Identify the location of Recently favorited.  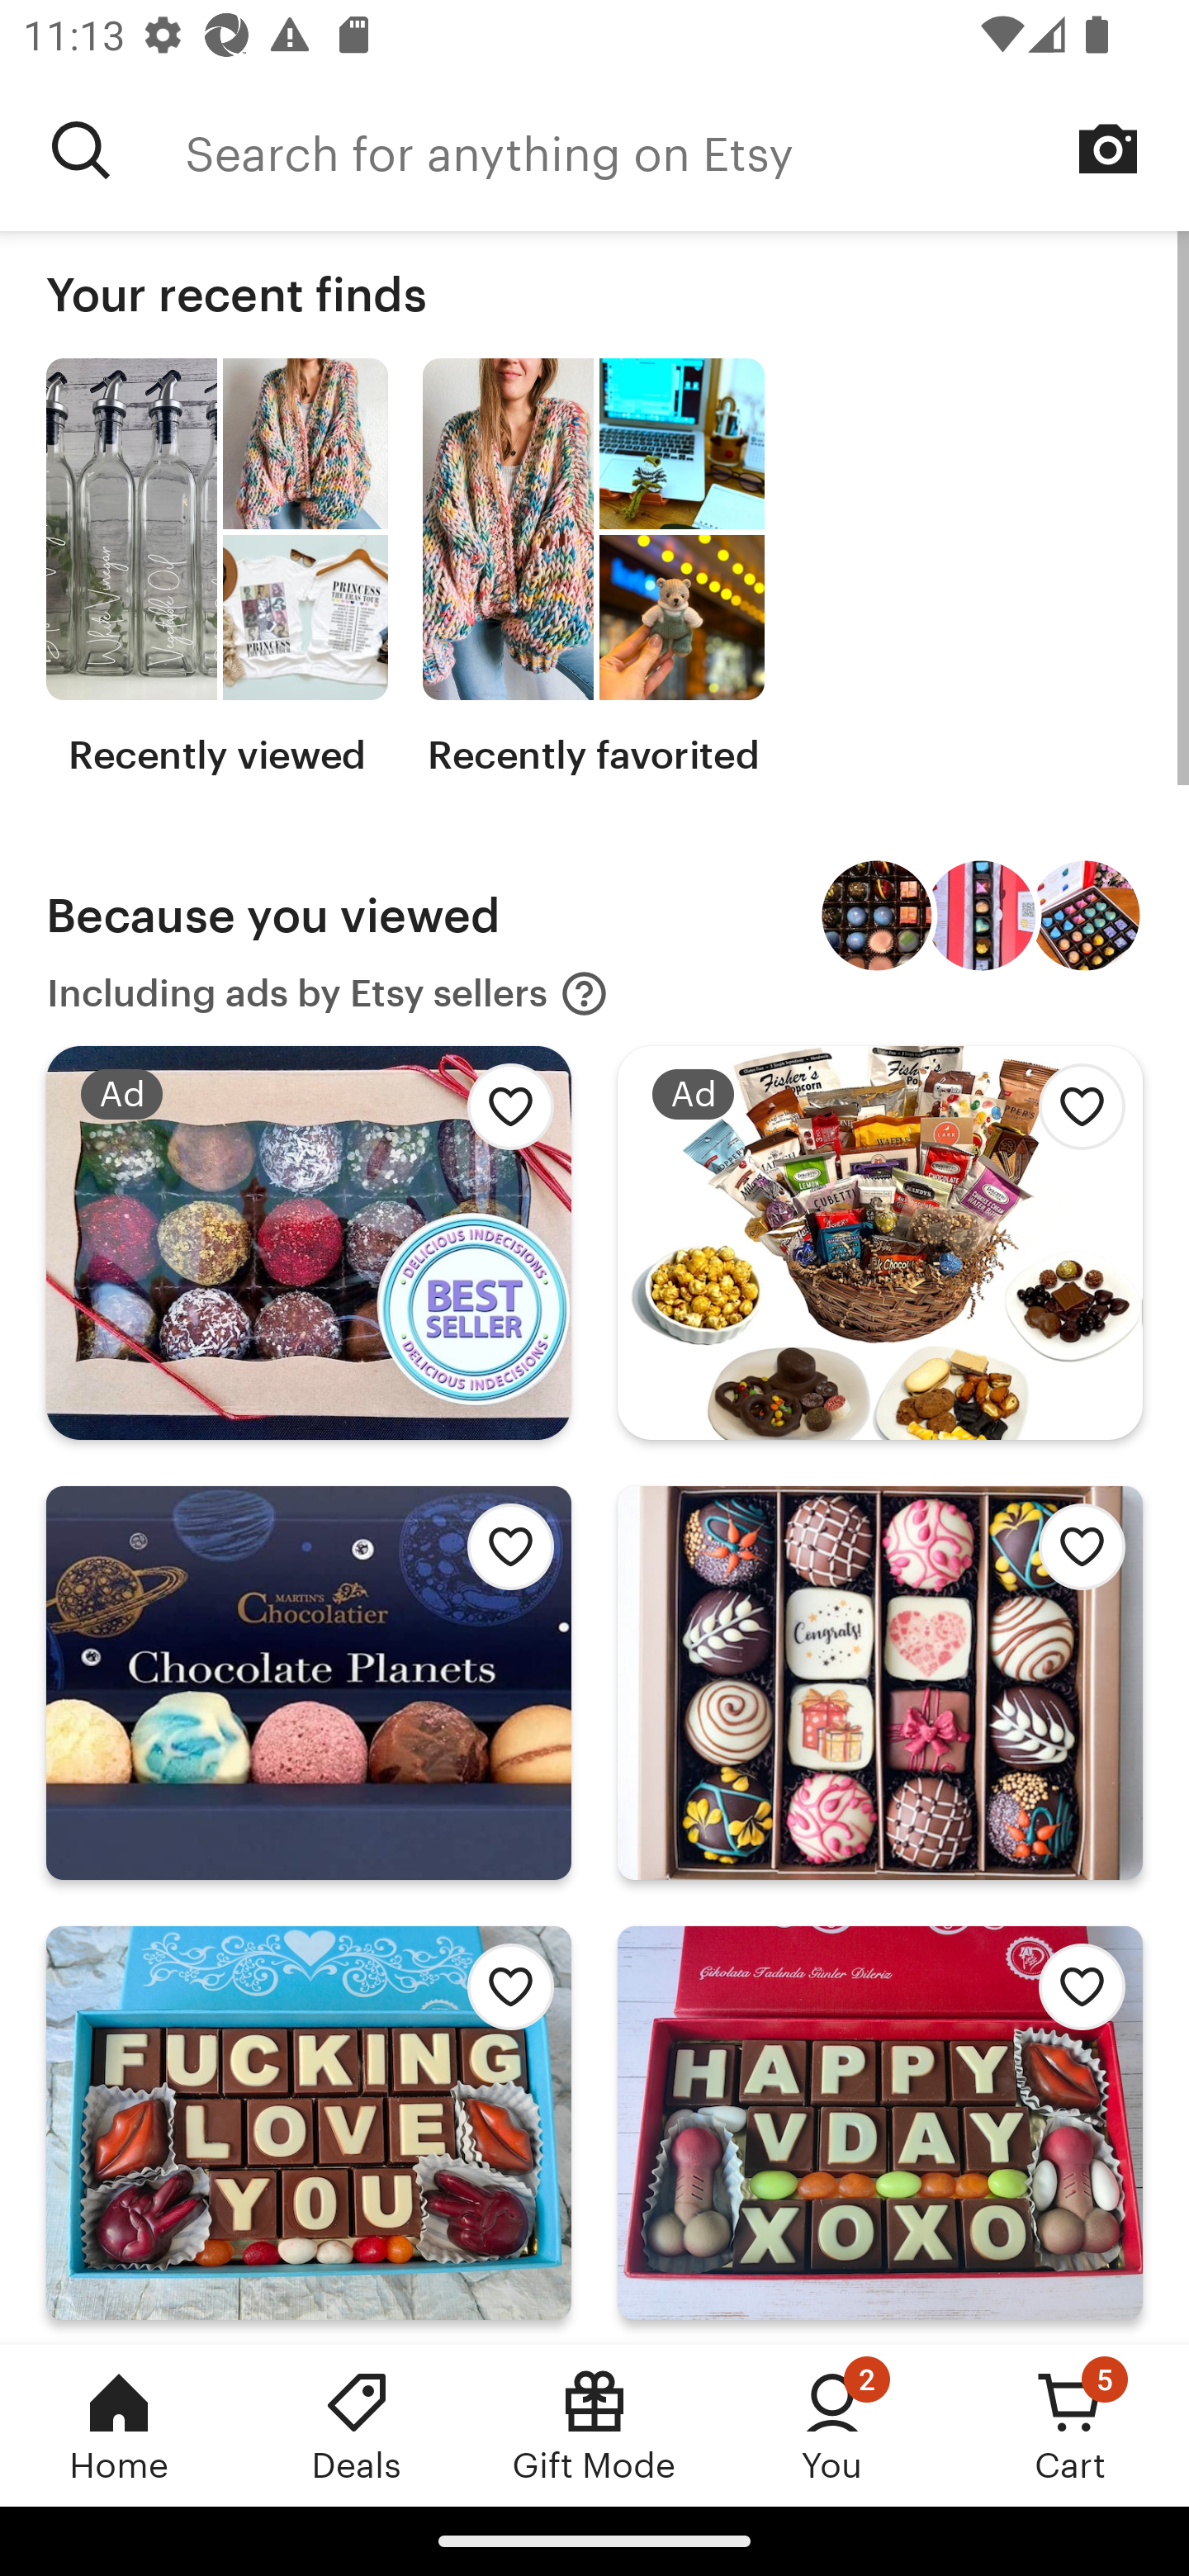
(593, 568).